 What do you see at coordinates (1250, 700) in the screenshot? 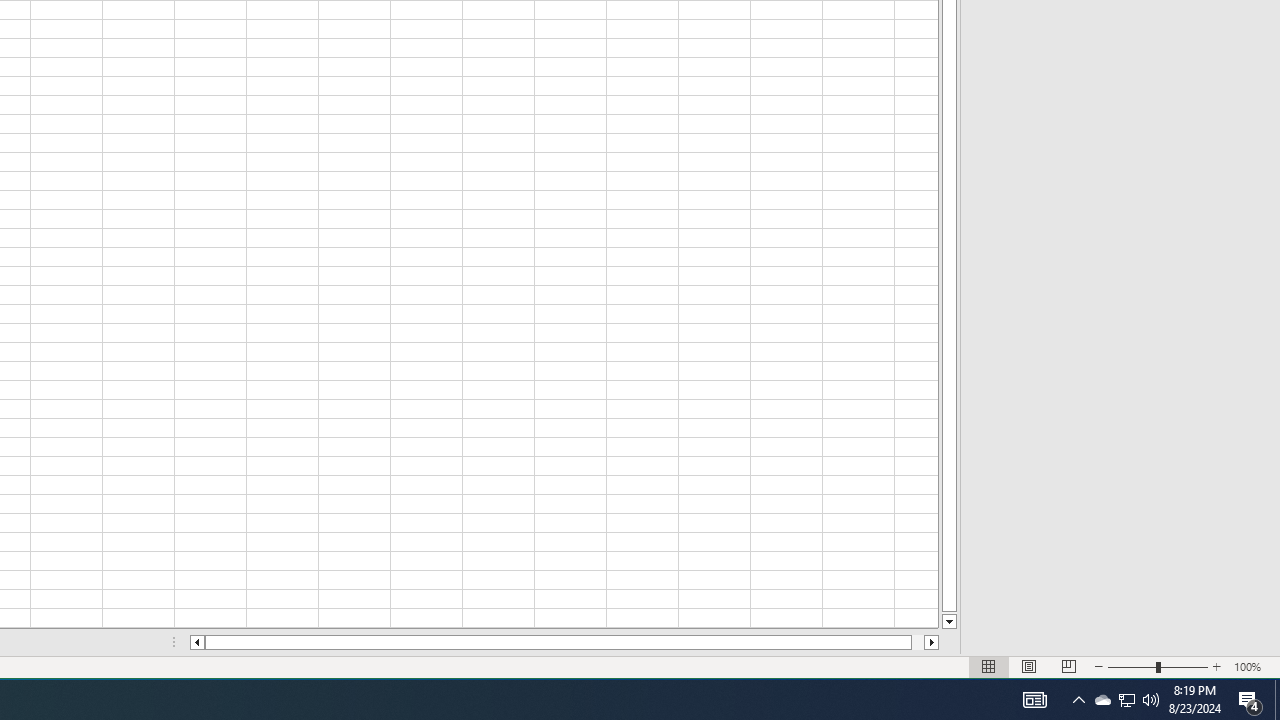
I see `Action Center, 4 new notifications` at bounding box center [1250, 700].